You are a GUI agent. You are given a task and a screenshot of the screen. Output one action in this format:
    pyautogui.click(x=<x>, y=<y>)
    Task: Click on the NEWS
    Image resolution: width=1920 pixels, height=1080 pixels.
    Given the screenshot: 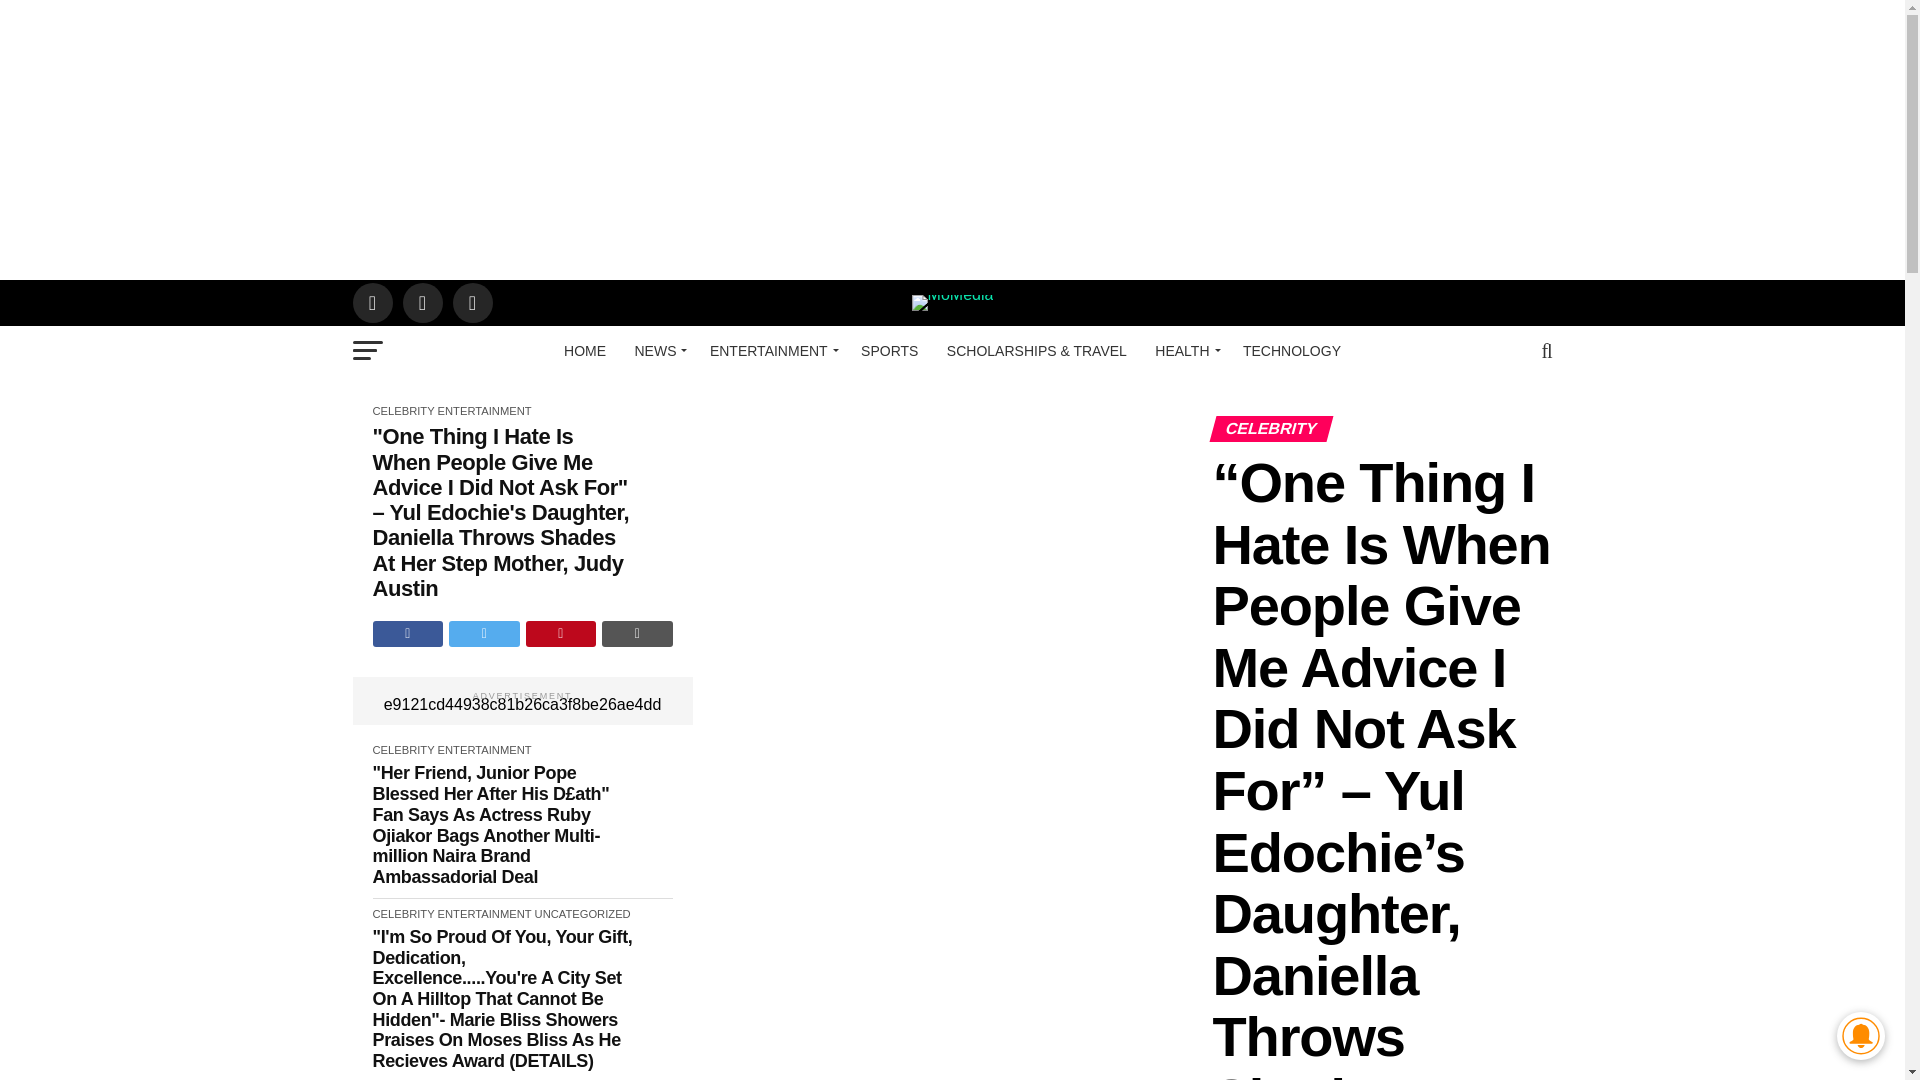 What is the action you would take?
    pyautogui.click(x=658, y=350)
    